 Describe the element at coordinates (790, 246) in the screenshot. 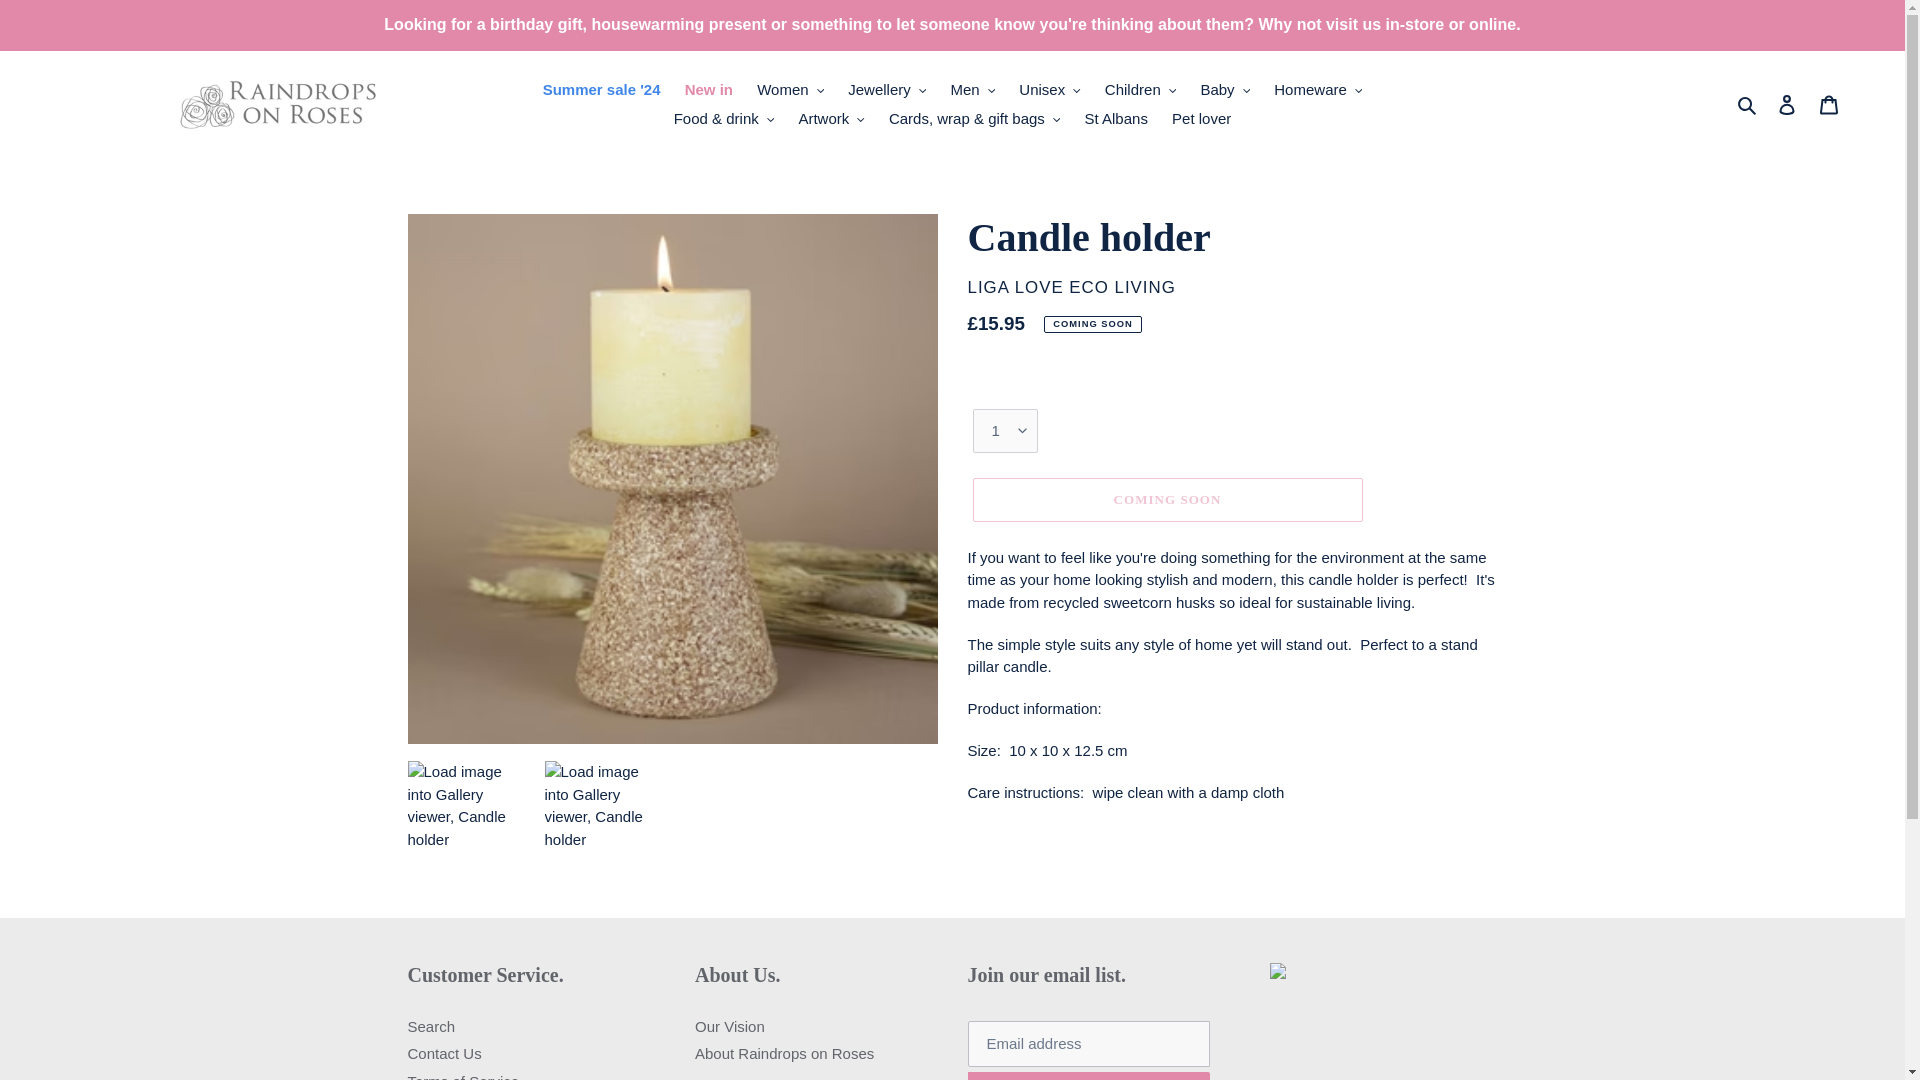

I see `Women` at that location.